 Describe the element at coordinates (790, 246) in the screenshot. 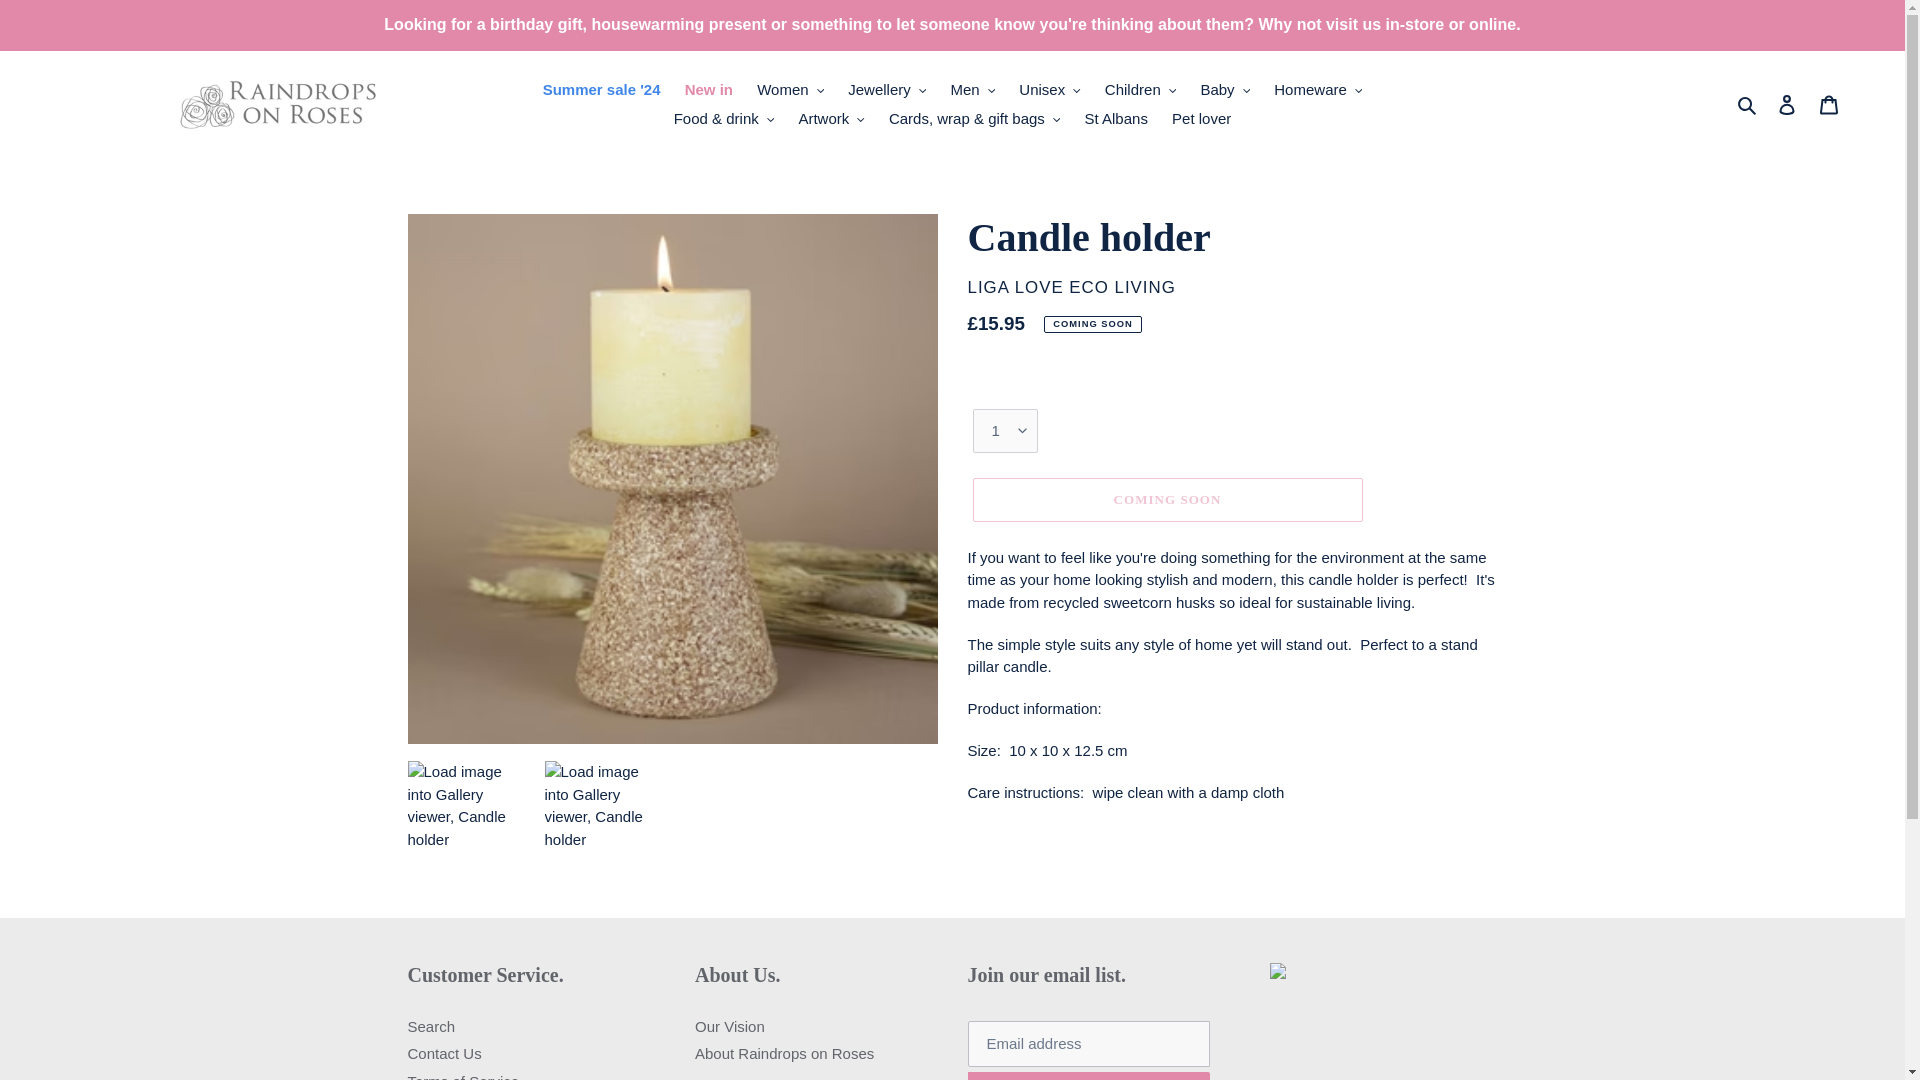

I see `Women` at that location.